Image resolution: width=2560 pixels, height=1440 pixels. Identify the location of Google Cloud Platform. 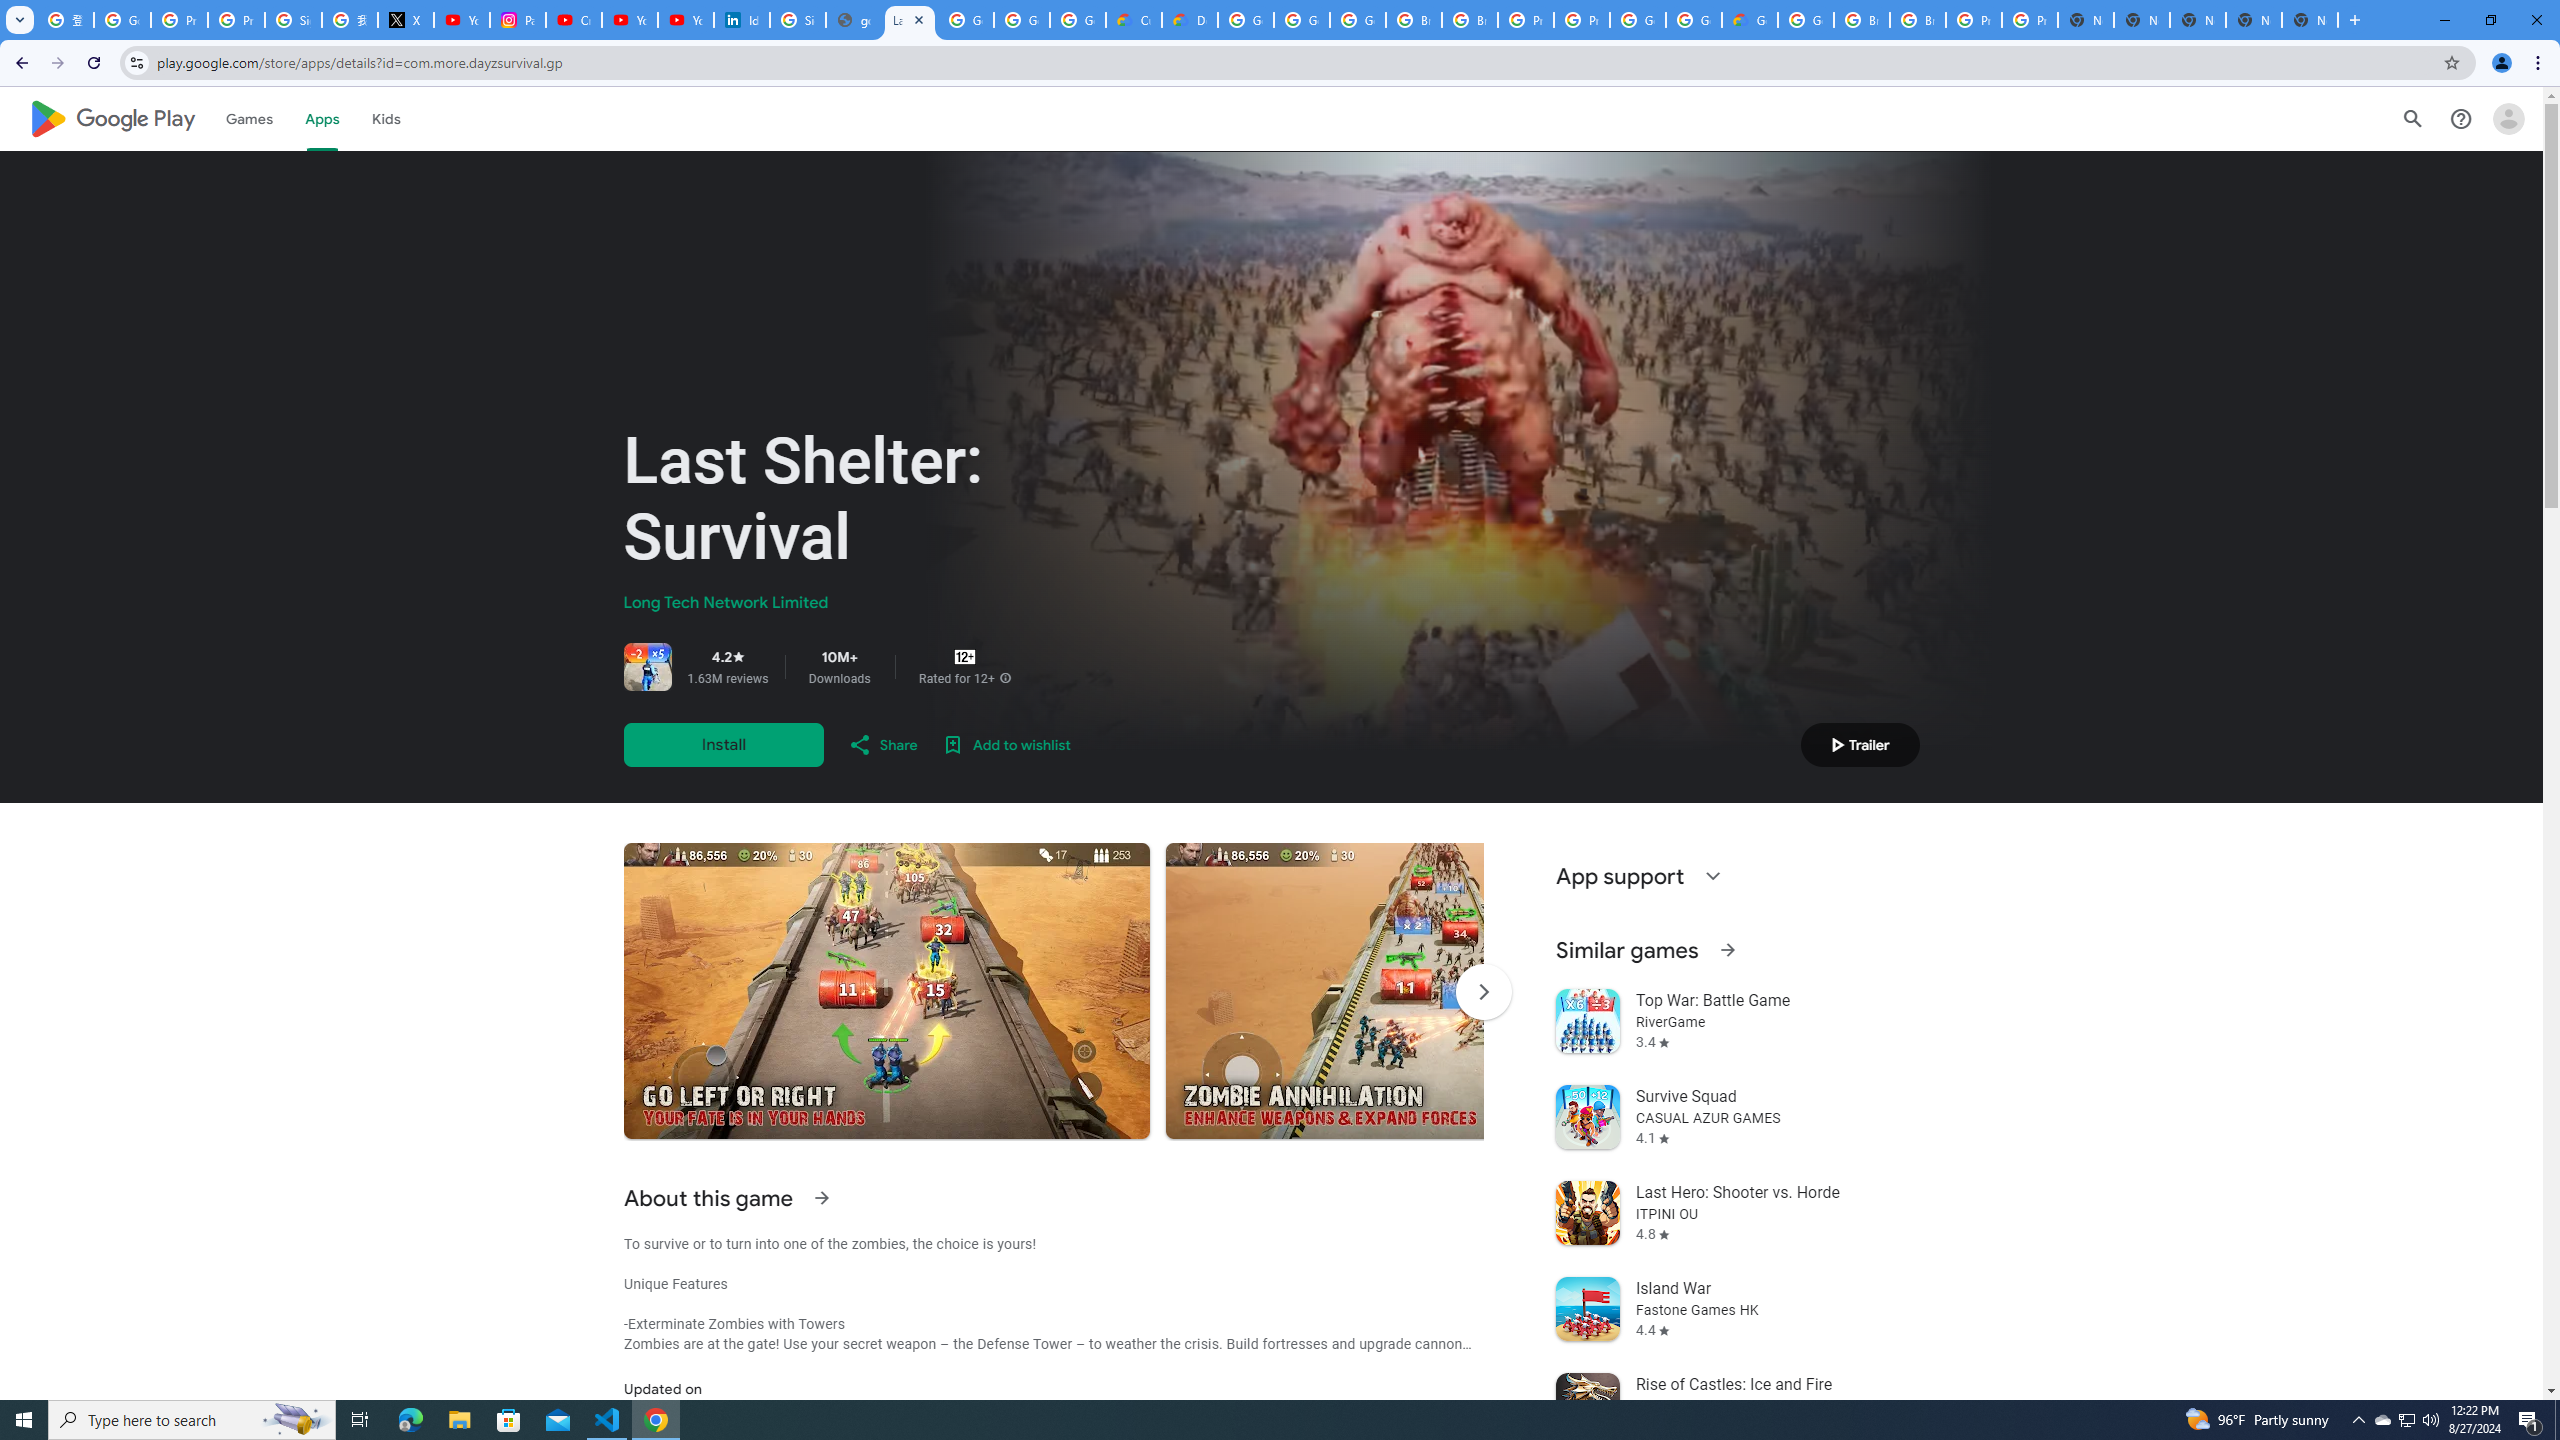
(1637, 20).